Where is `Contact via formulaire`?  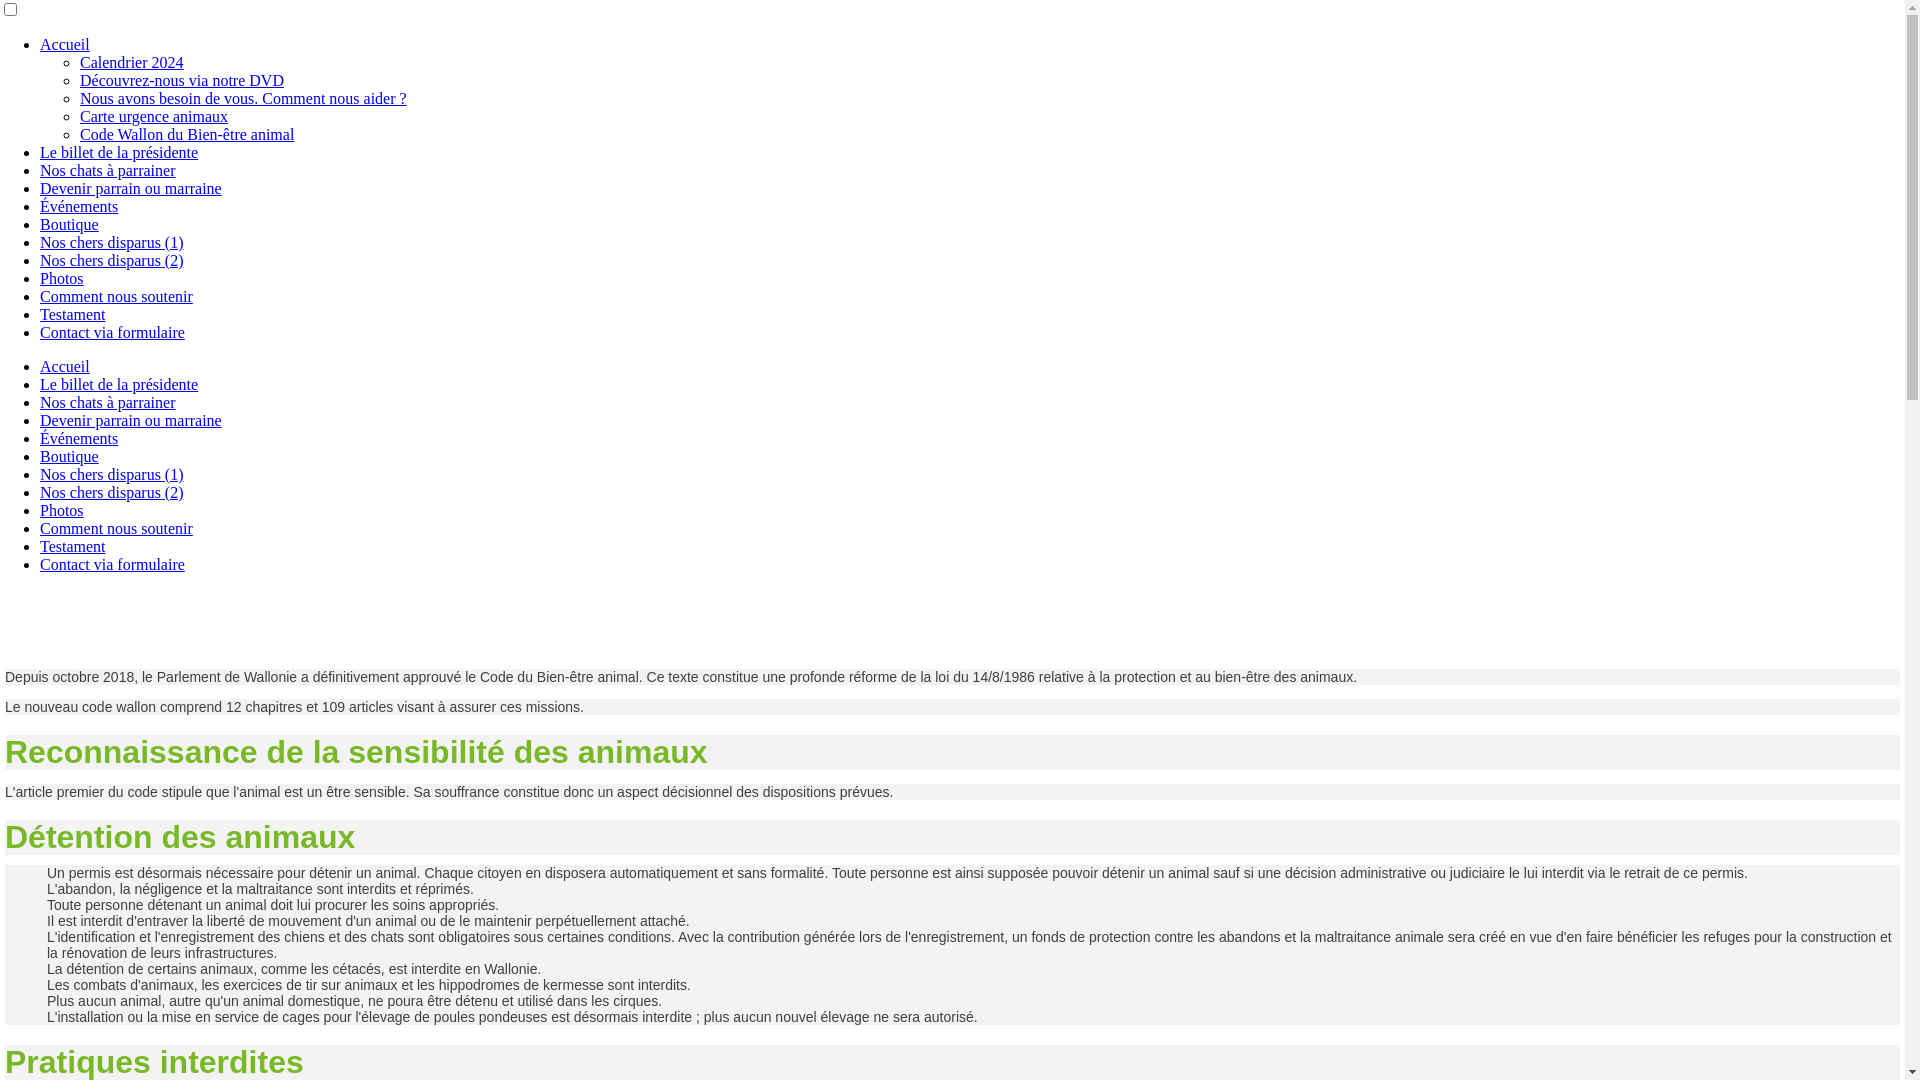
Contact via formulaire is located at coordinates (112, 332).